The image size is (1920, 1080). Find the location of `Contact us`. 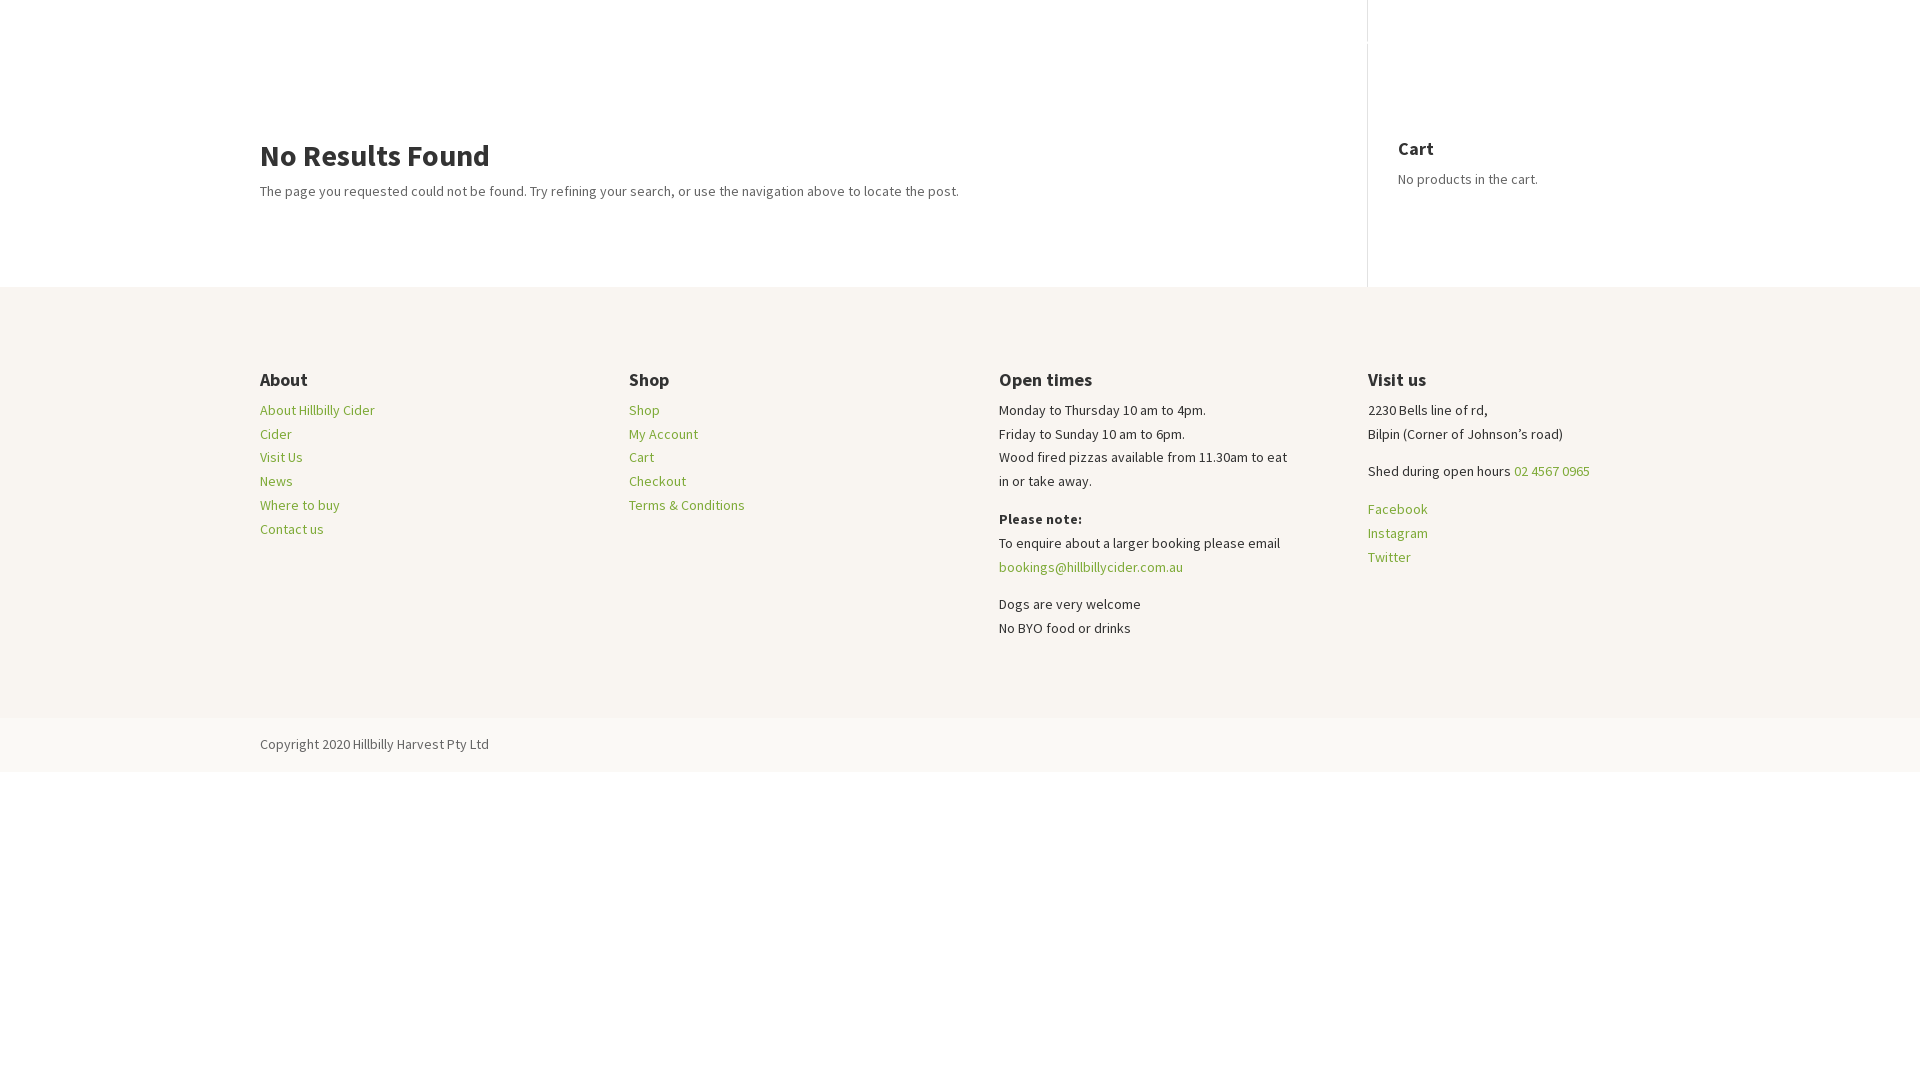

Contact us is located at coordinates (292, 529).